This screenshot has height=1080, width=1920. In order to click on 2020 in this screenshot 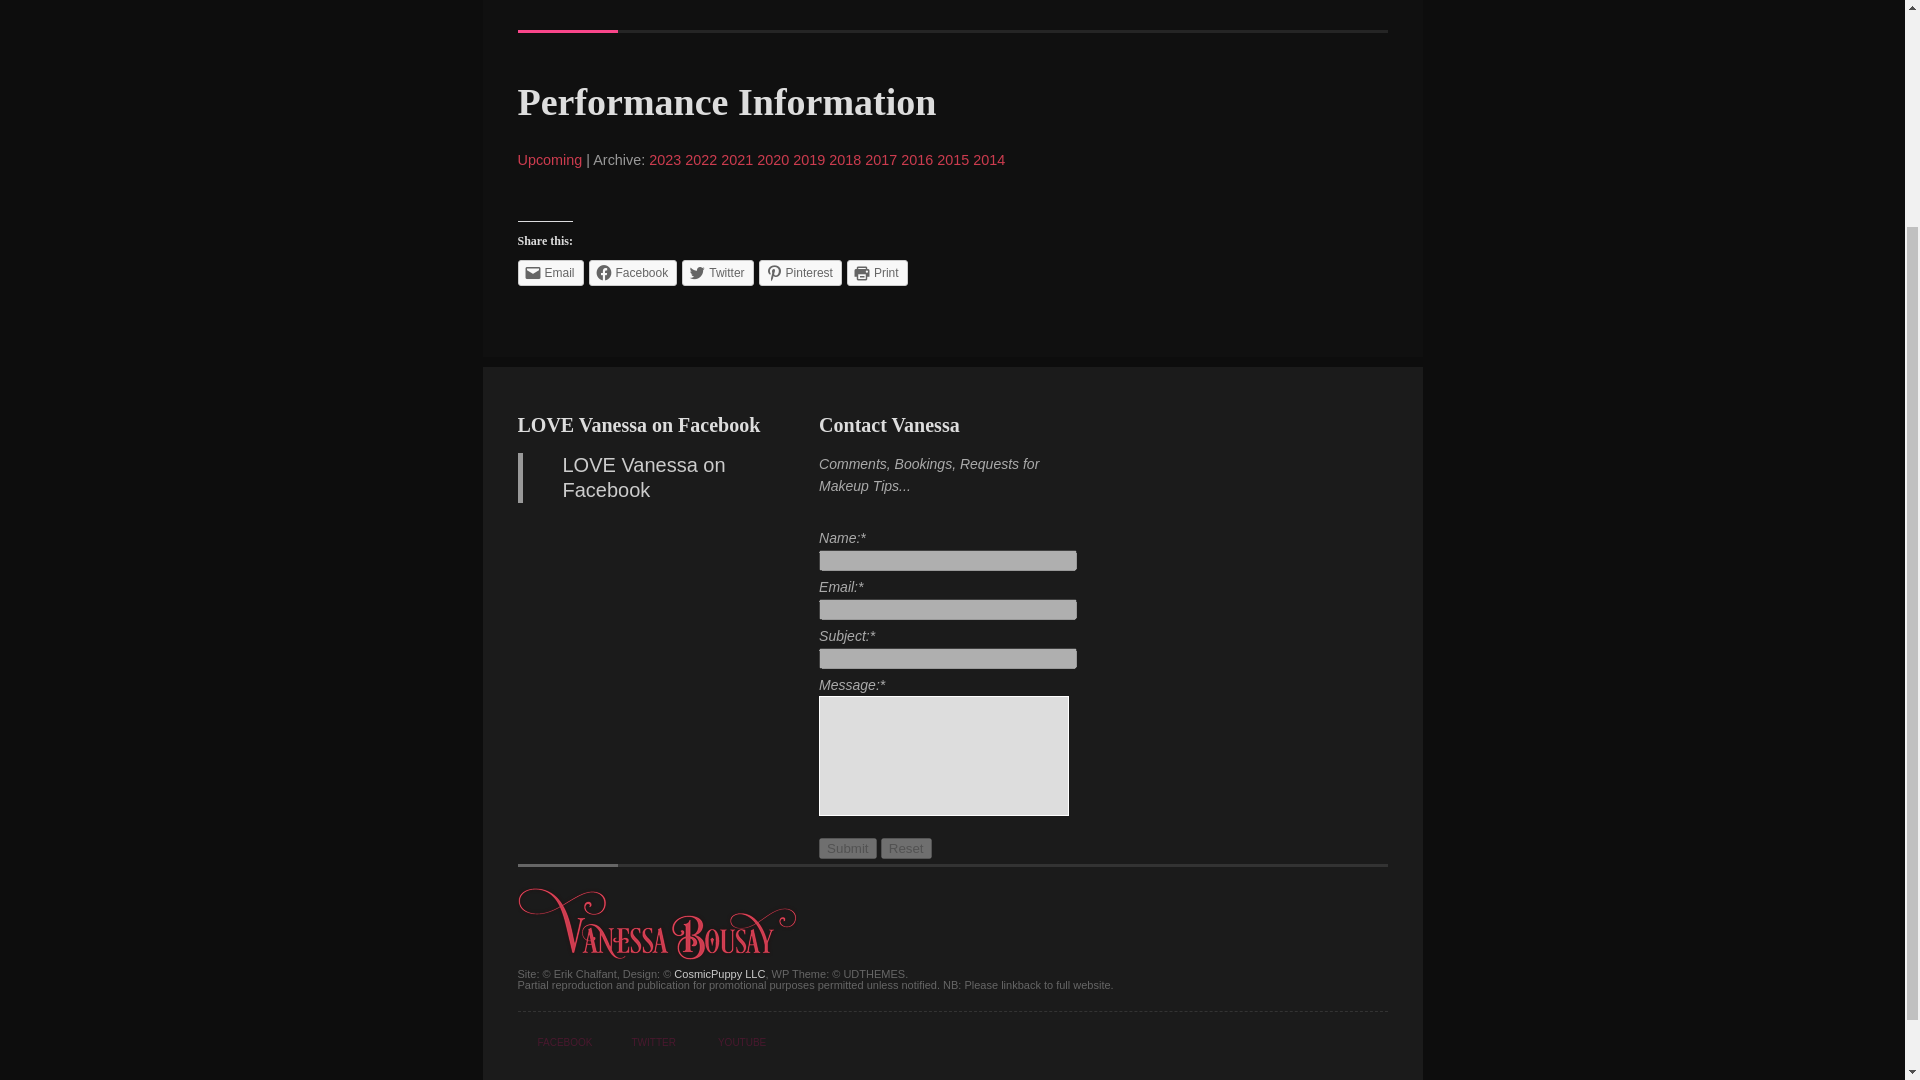, I will do `click(772, 160)`.